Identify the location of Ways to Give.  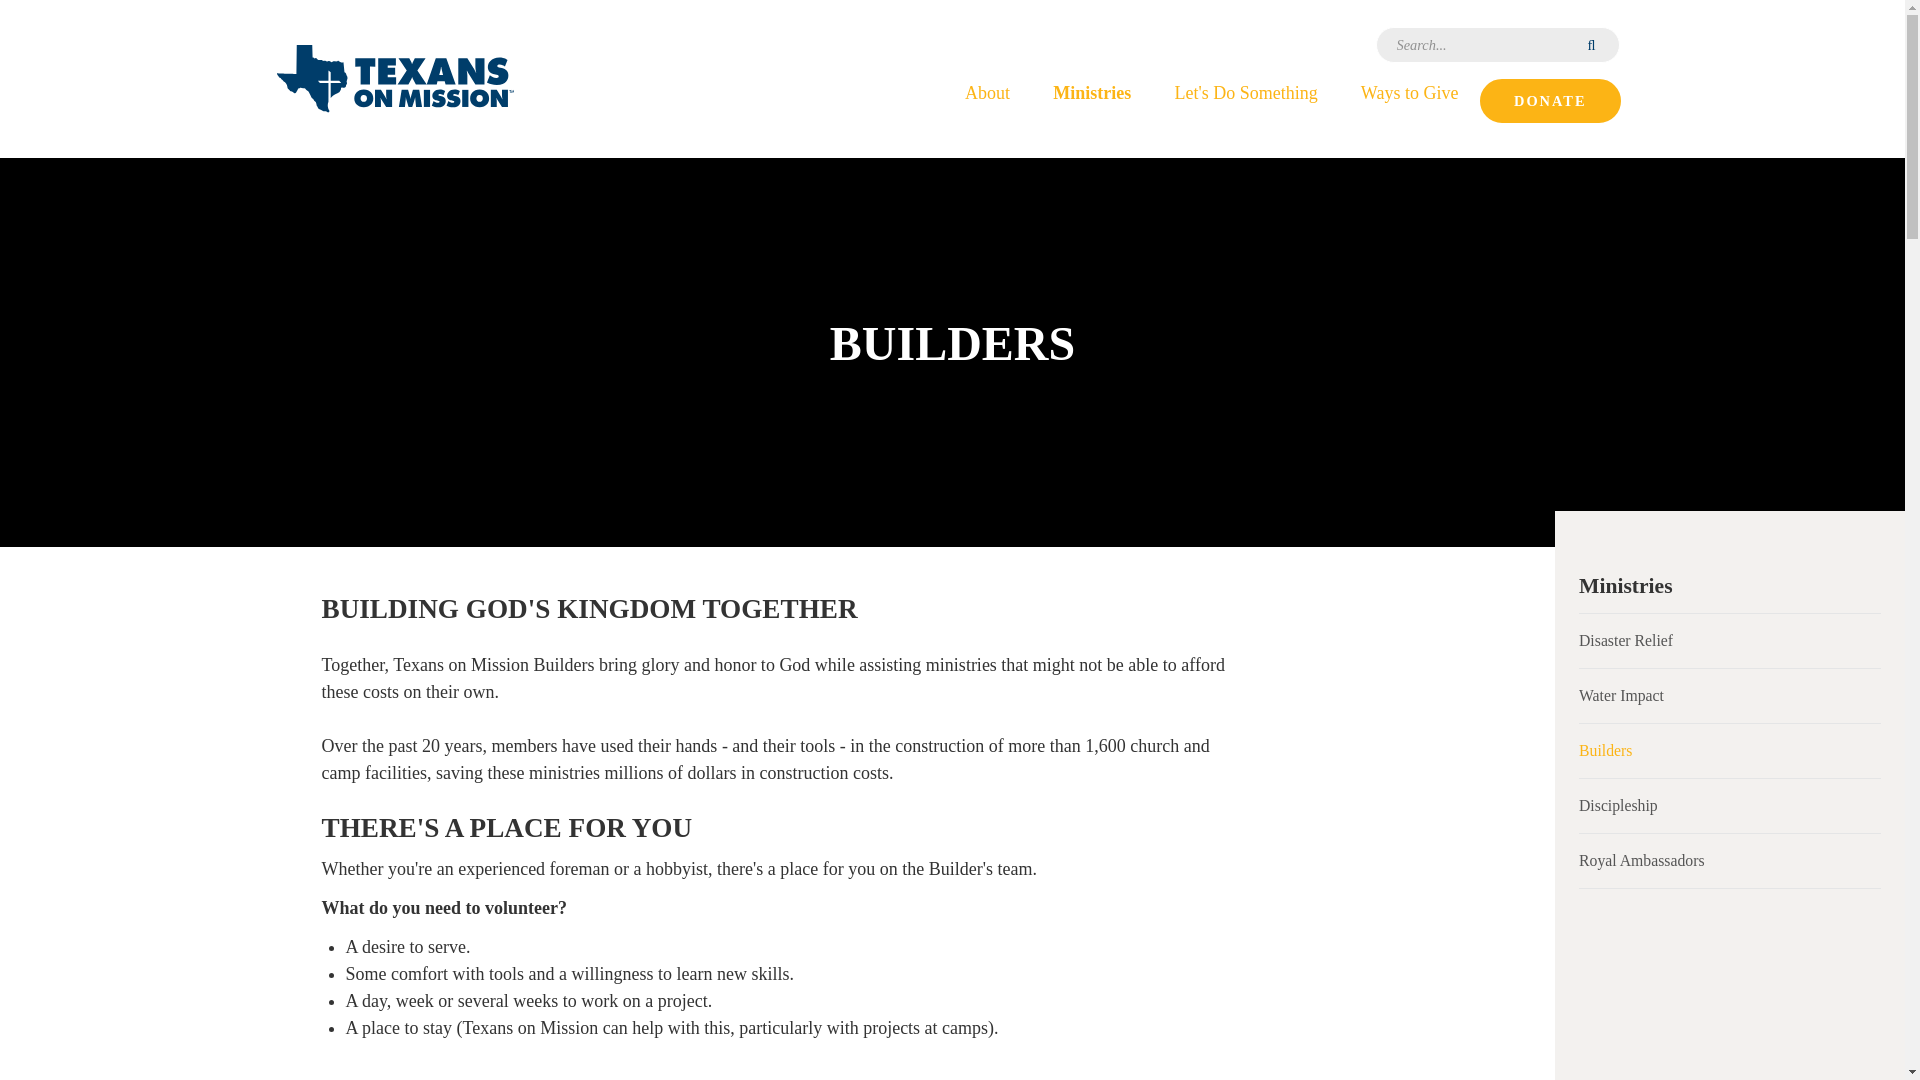
(1409, 91).